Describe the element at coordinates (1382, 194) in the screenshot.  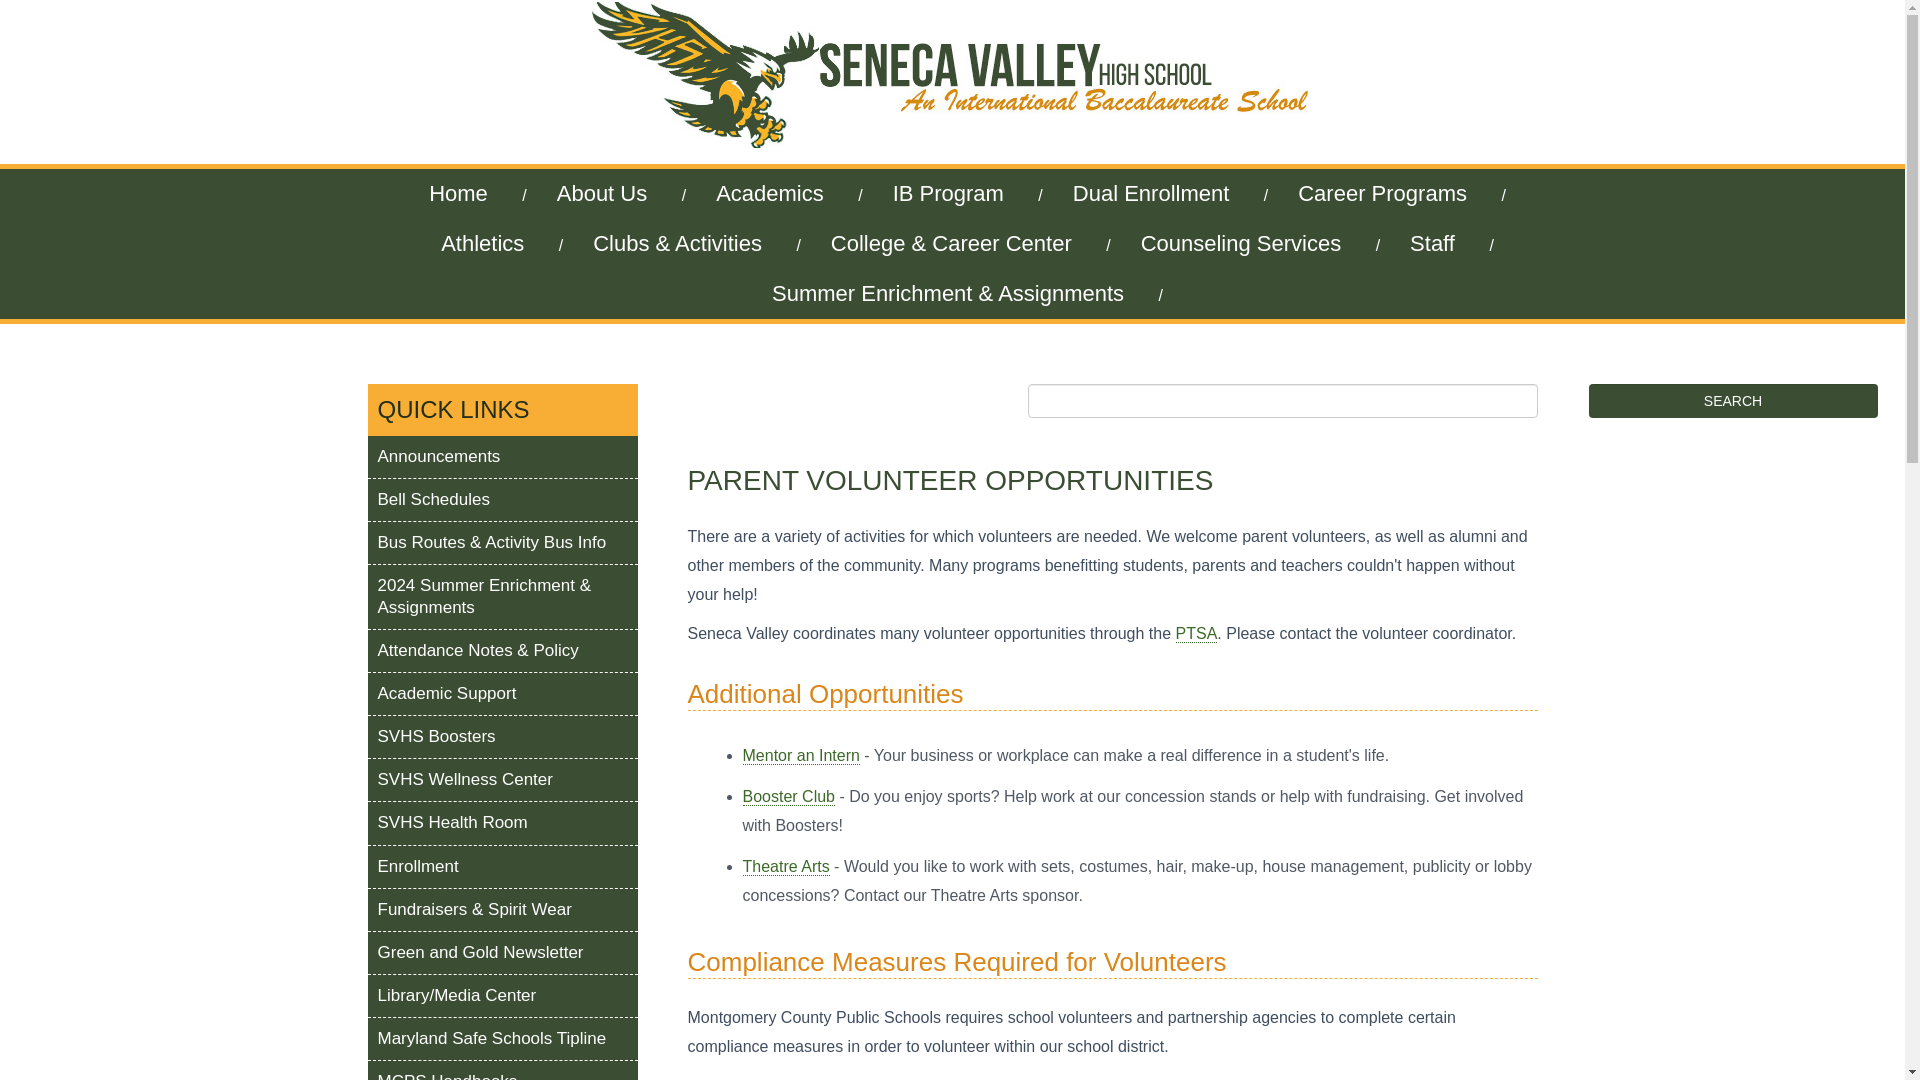
I see `Career Programs` at that location.